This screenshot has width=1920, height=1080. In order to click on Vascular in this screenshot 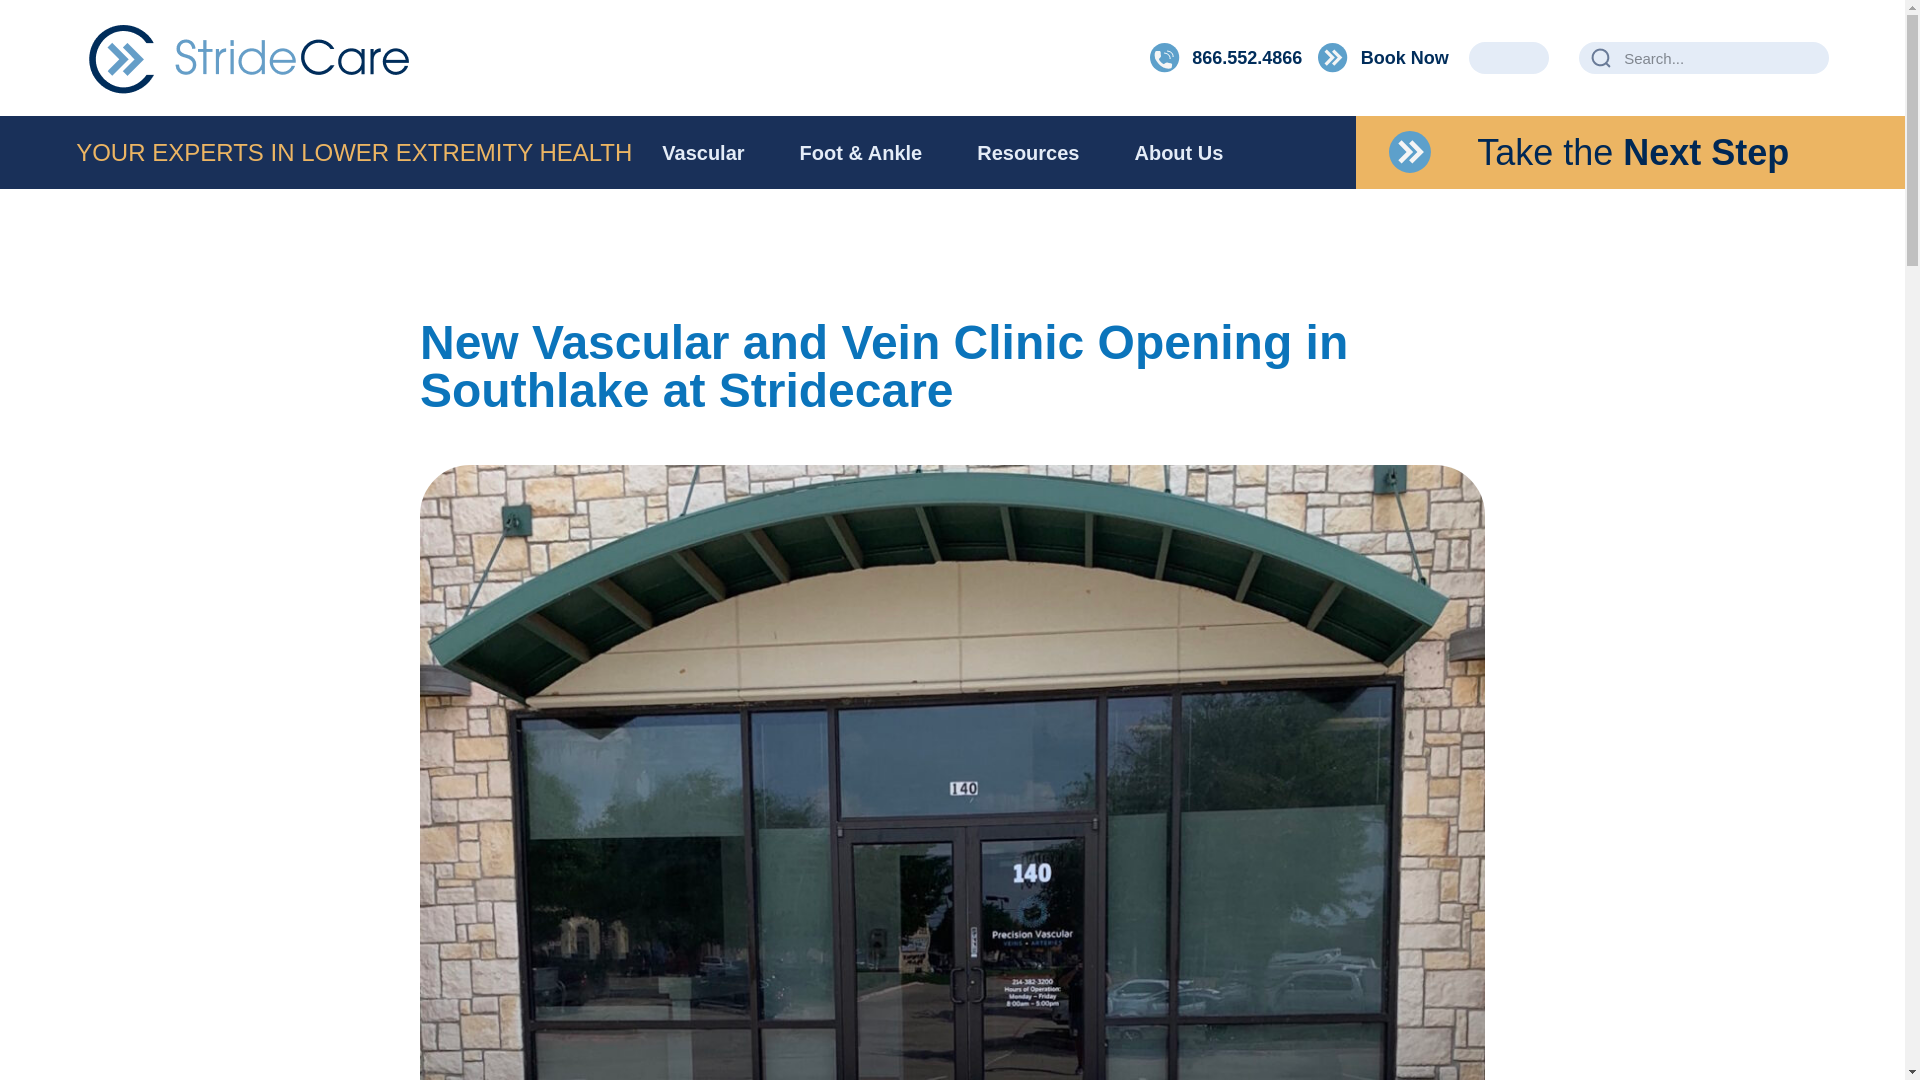, I will do `click(703, 152)`.